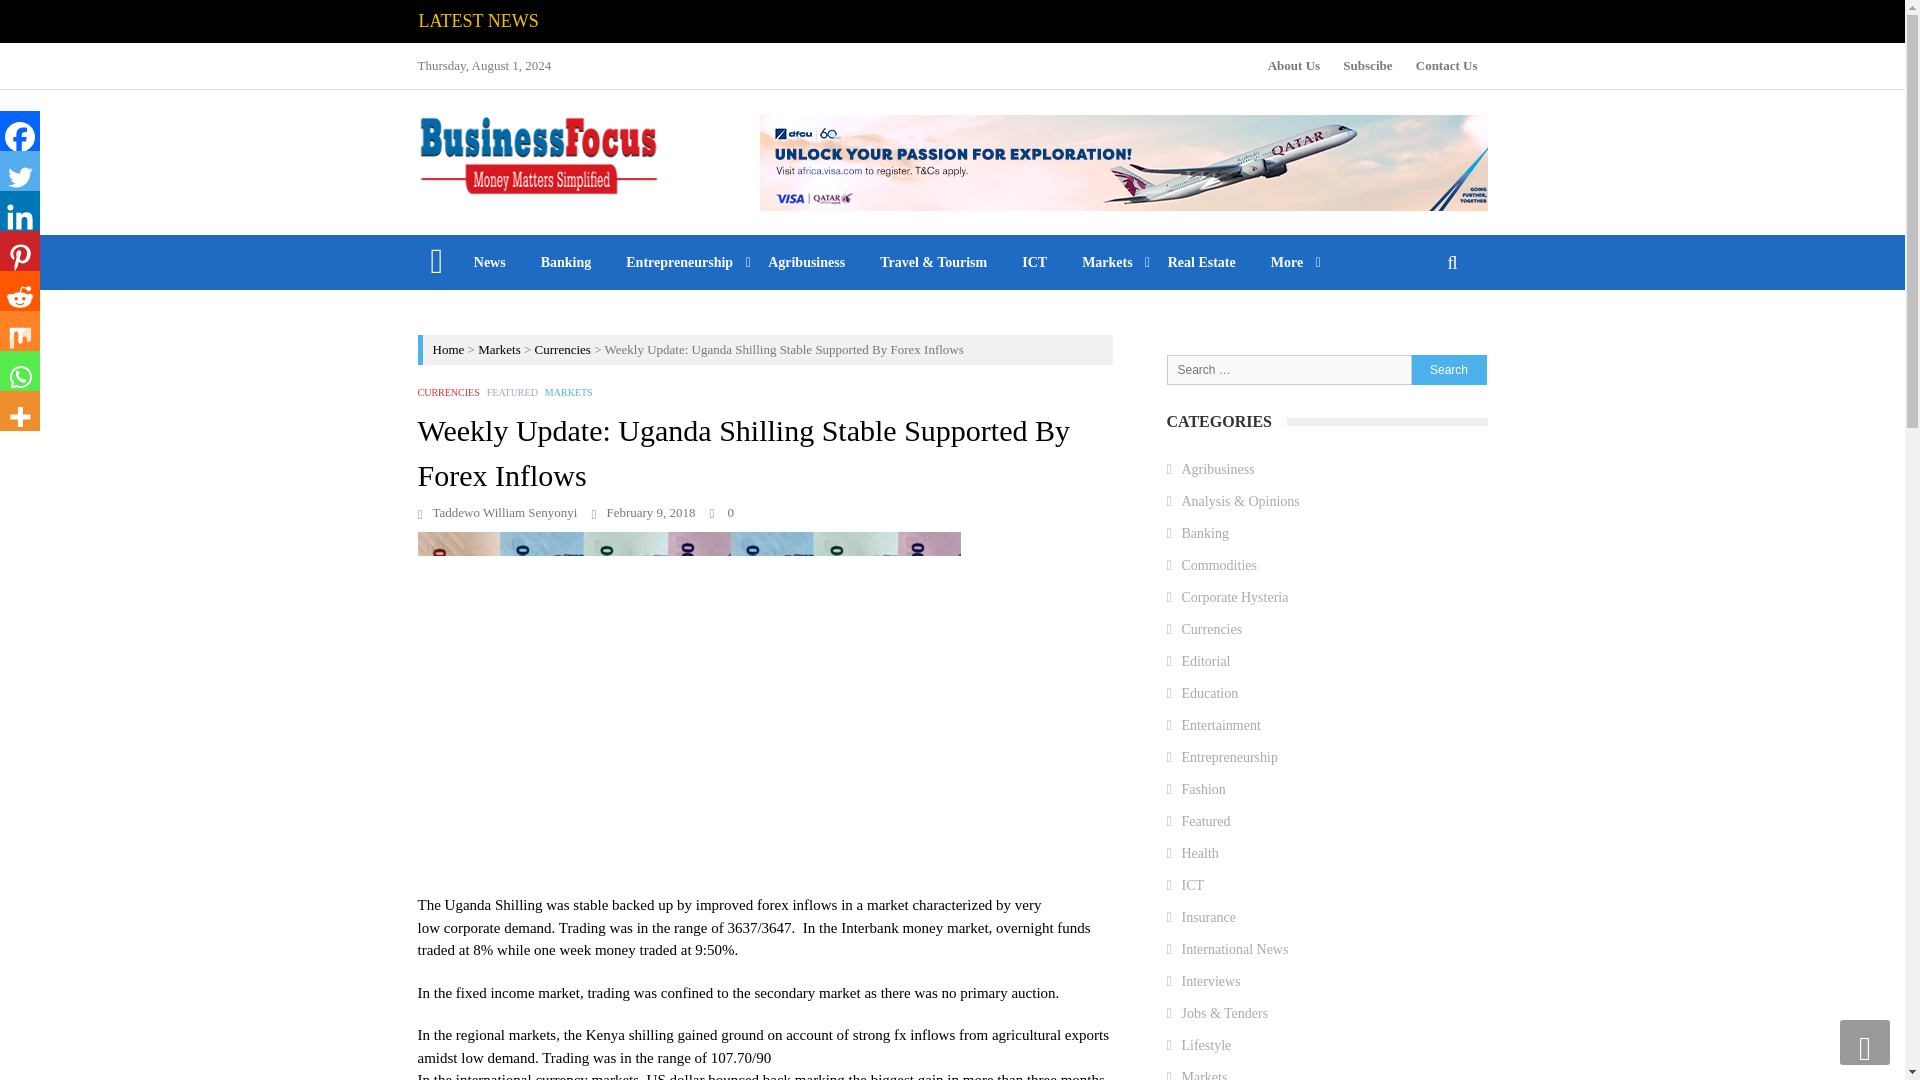  What do you see at coordinates (1034, 262) in the screenshot?
I see `ICT` at bounding box center [1034, 262].